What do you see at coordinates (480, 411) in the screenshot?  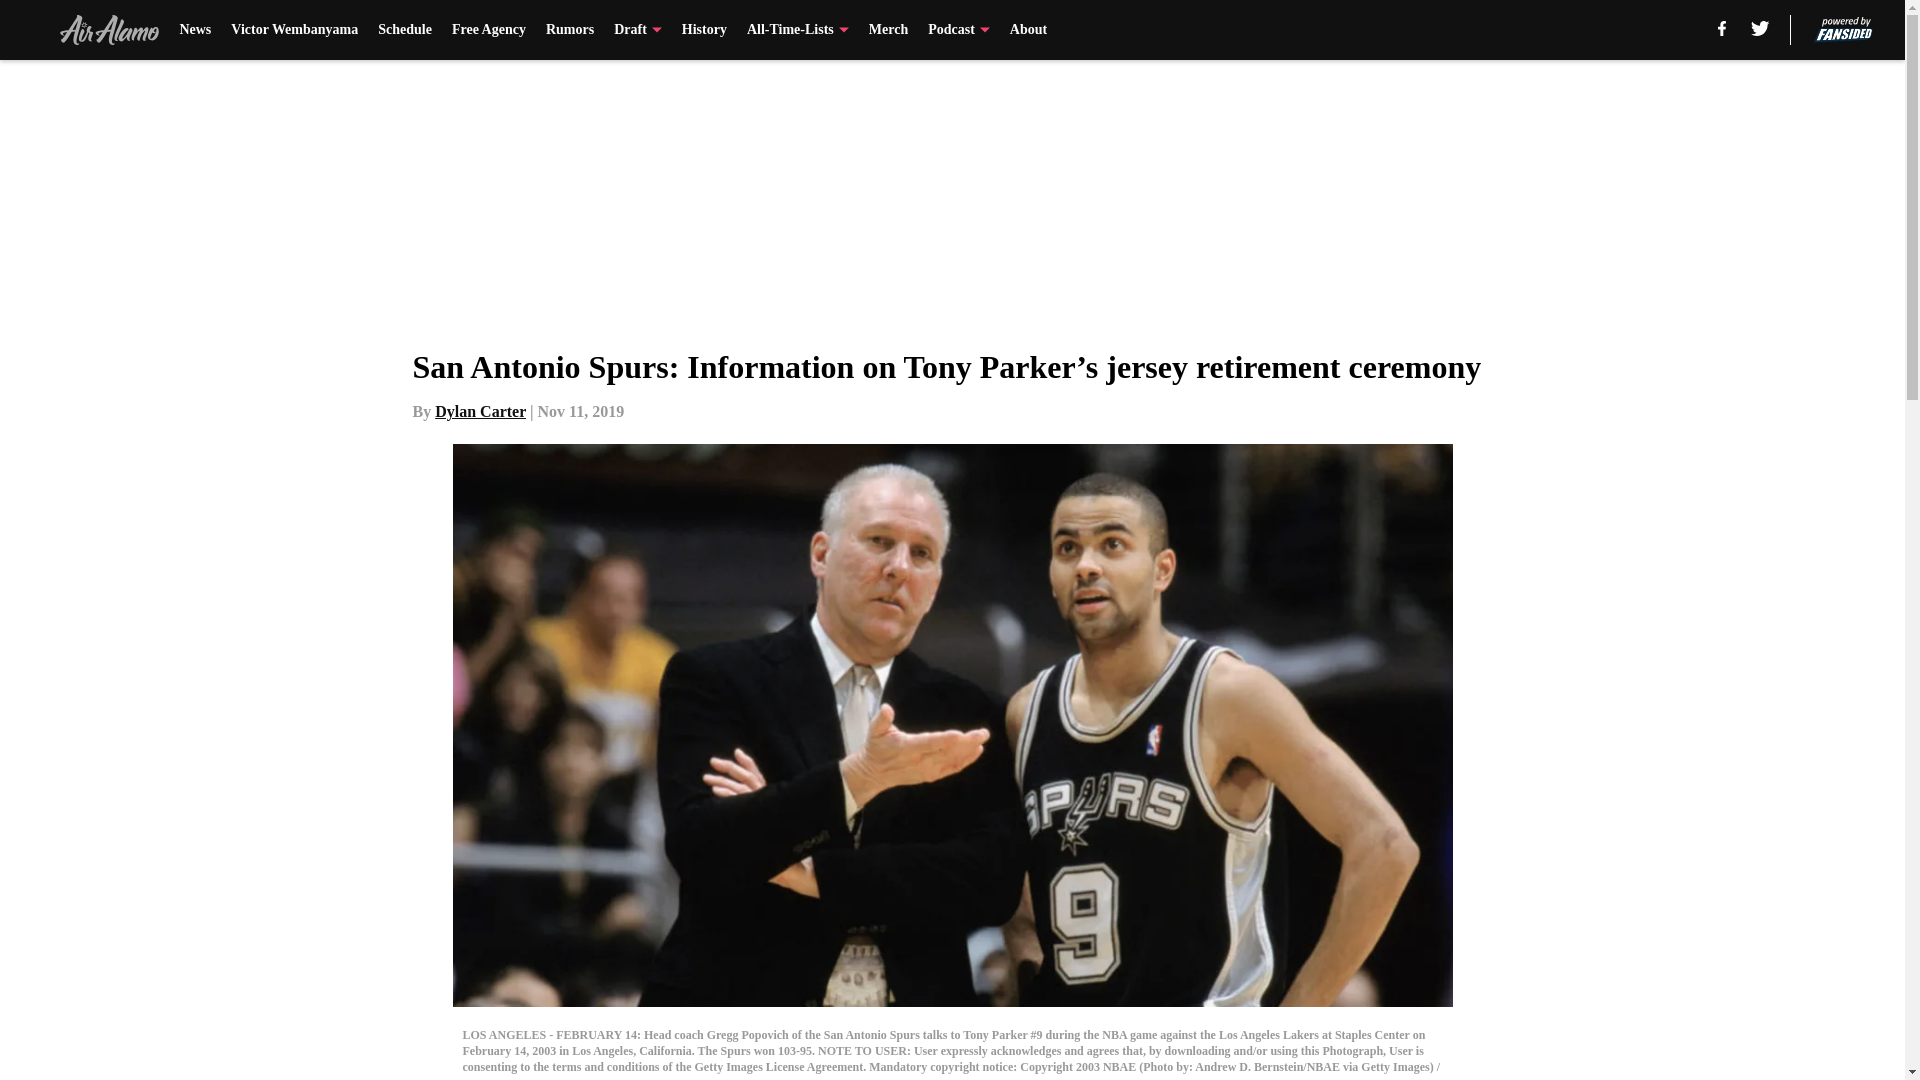 I see `Dylan Carter` at bounding box center [480, 411].